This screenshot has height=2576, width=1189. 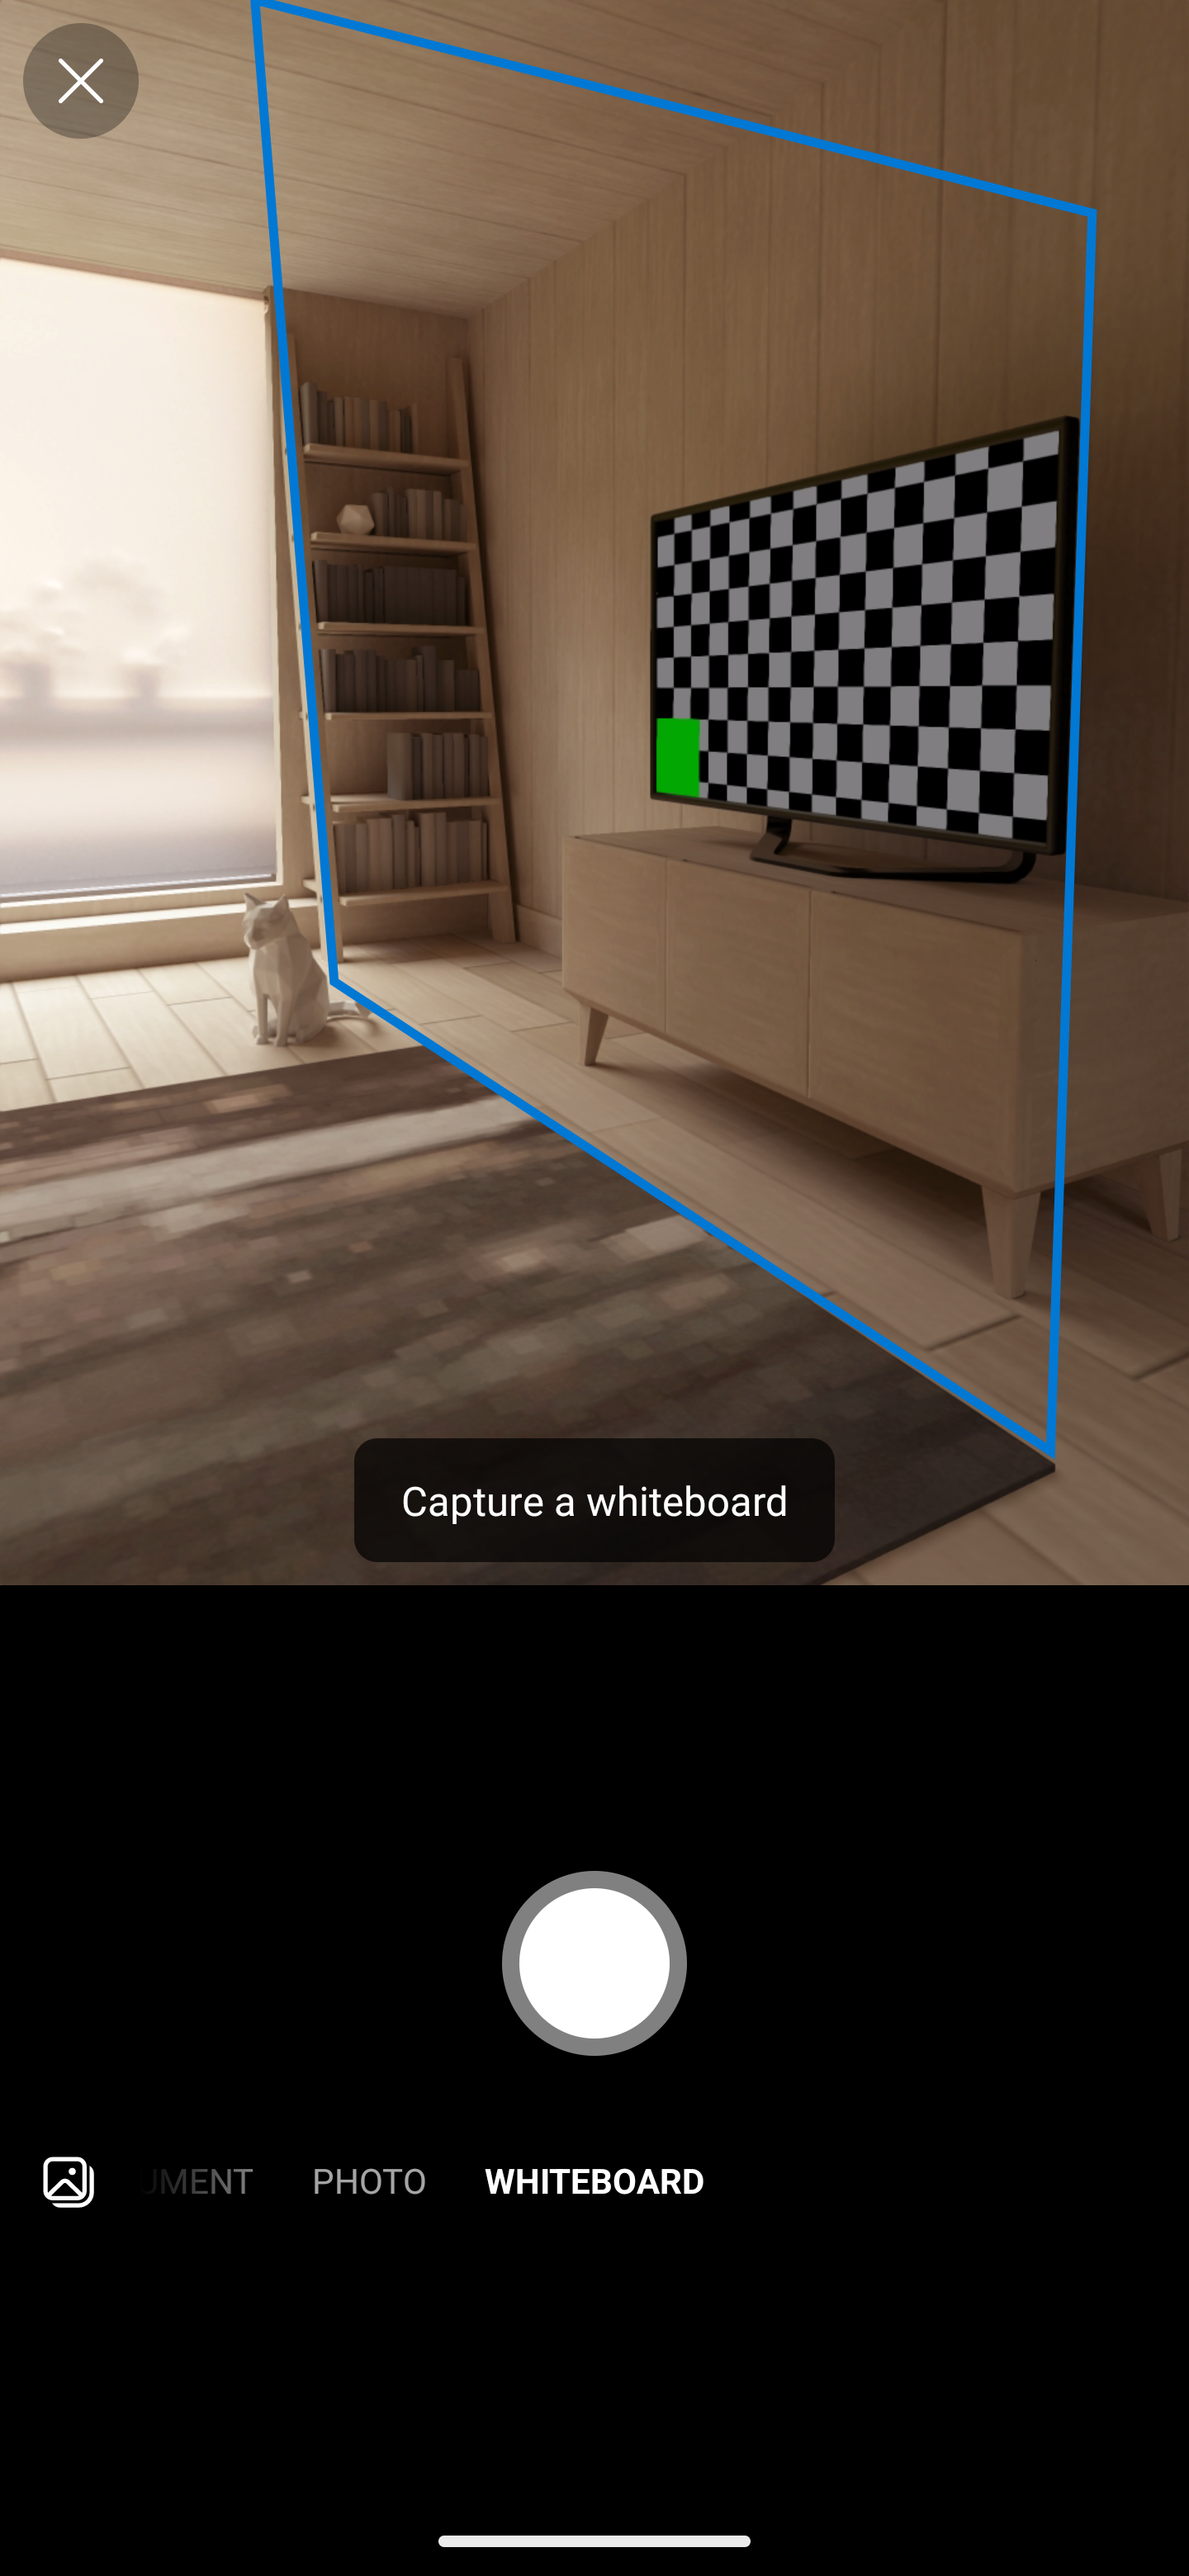 I want to click on WHITEBOARD, so click(x=594, y=2183).